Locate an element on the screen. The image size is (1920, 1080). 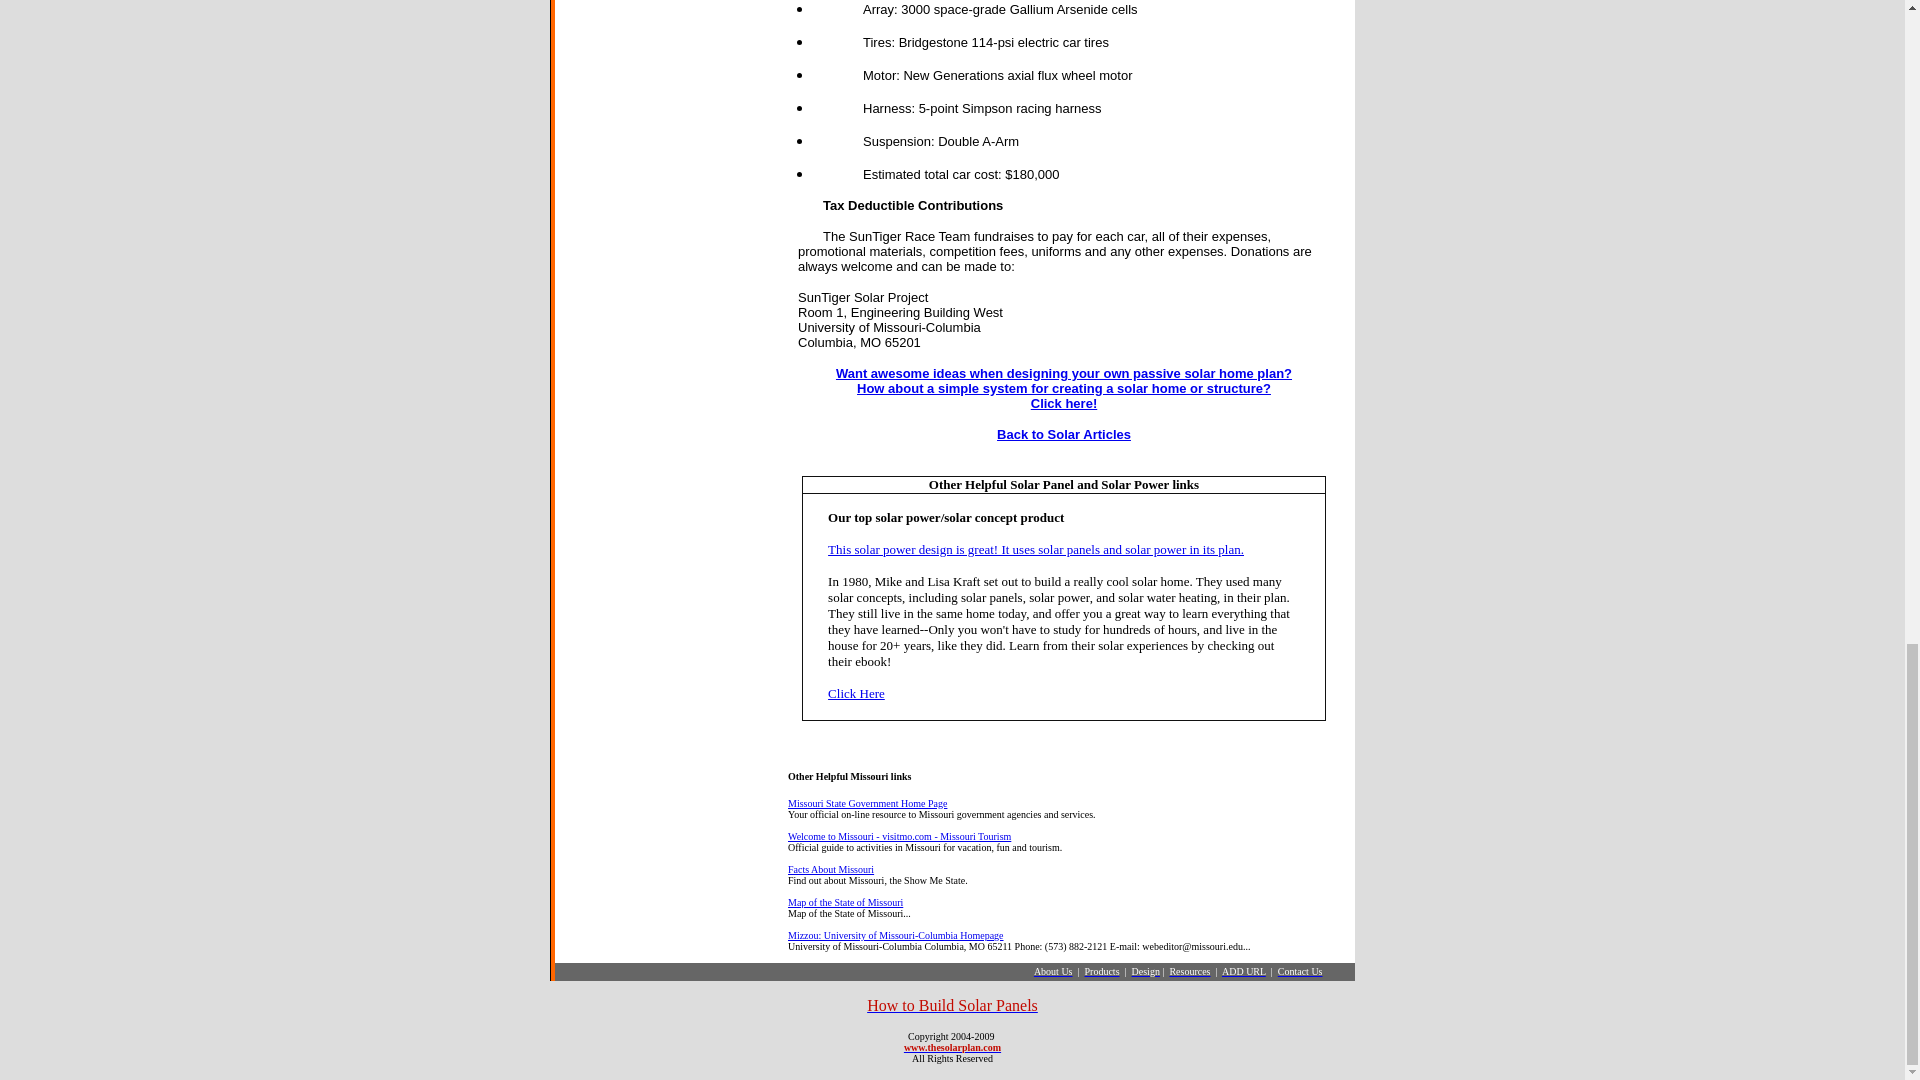
Back to Solar Articles is located at coordinates (1063, 434).